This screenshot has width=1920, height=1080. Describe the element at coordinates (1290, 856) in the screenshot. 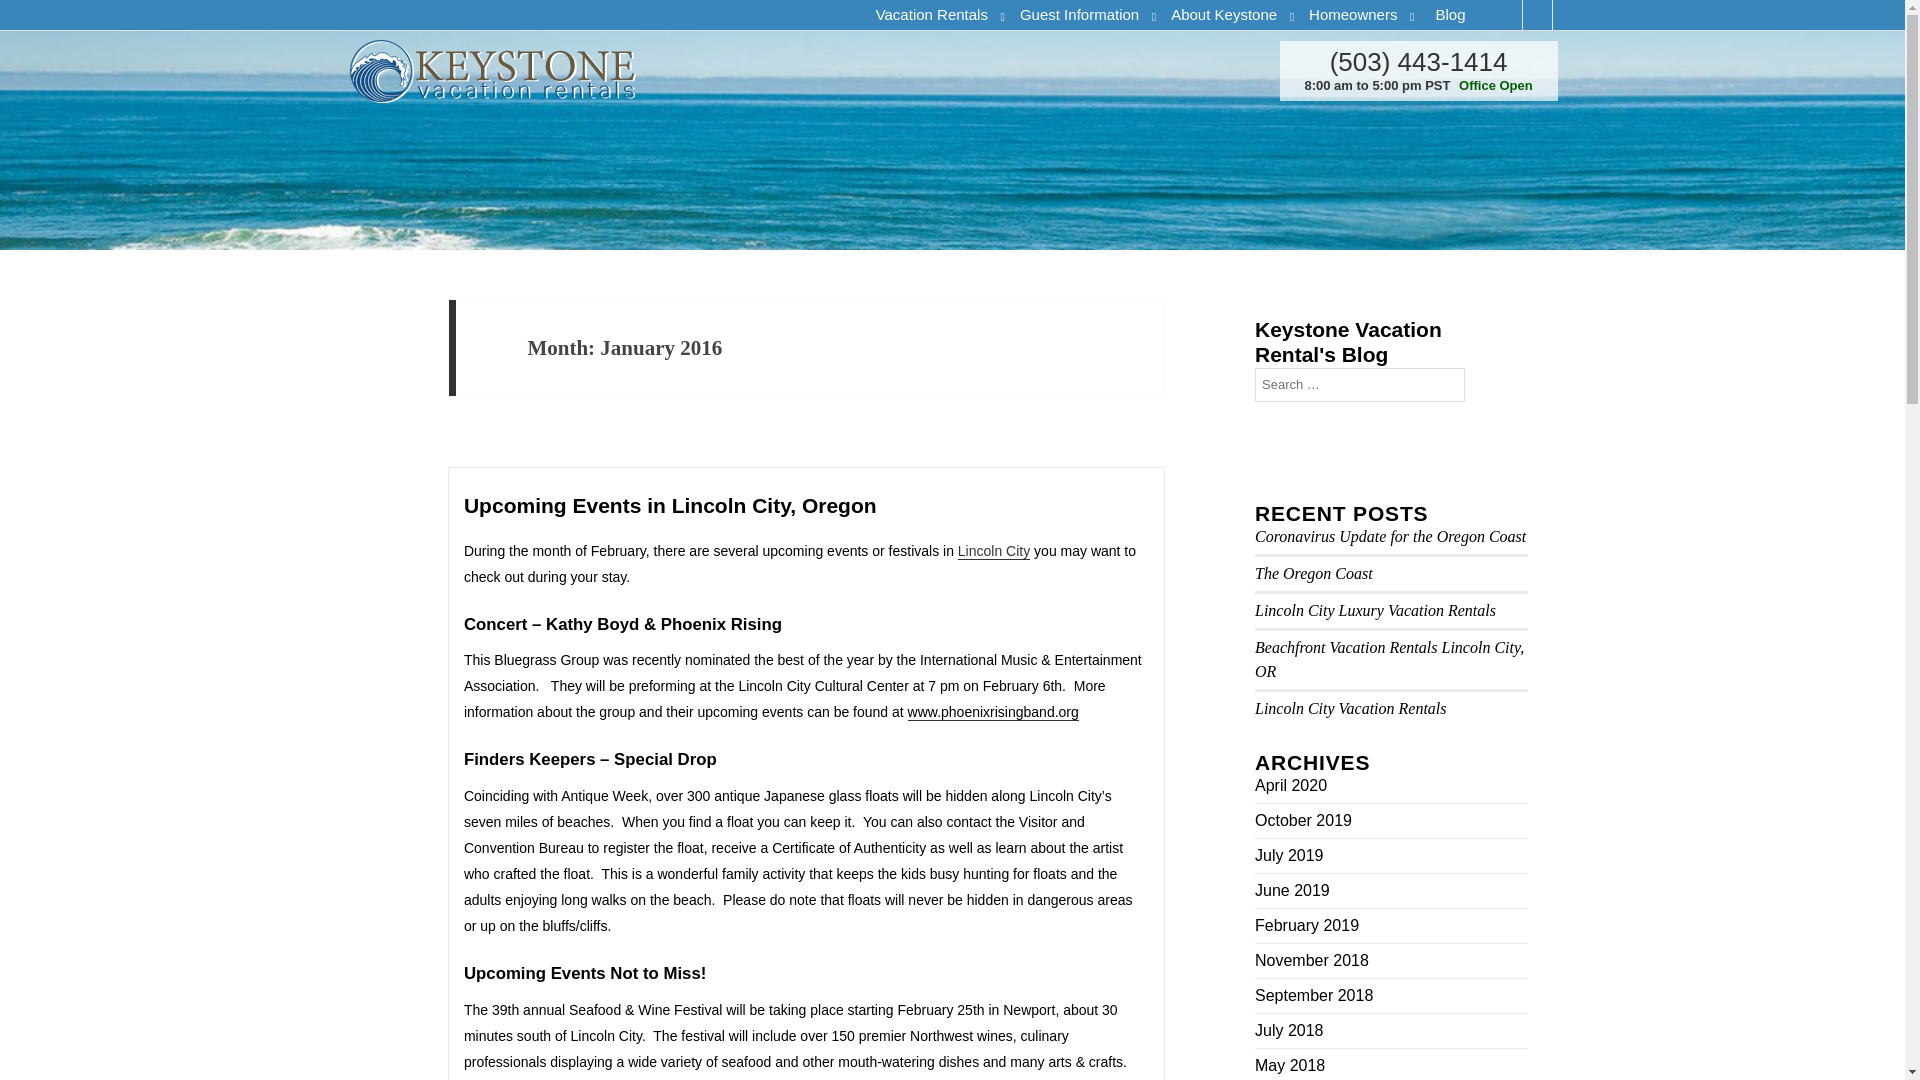

I see `July 2019` at that location.